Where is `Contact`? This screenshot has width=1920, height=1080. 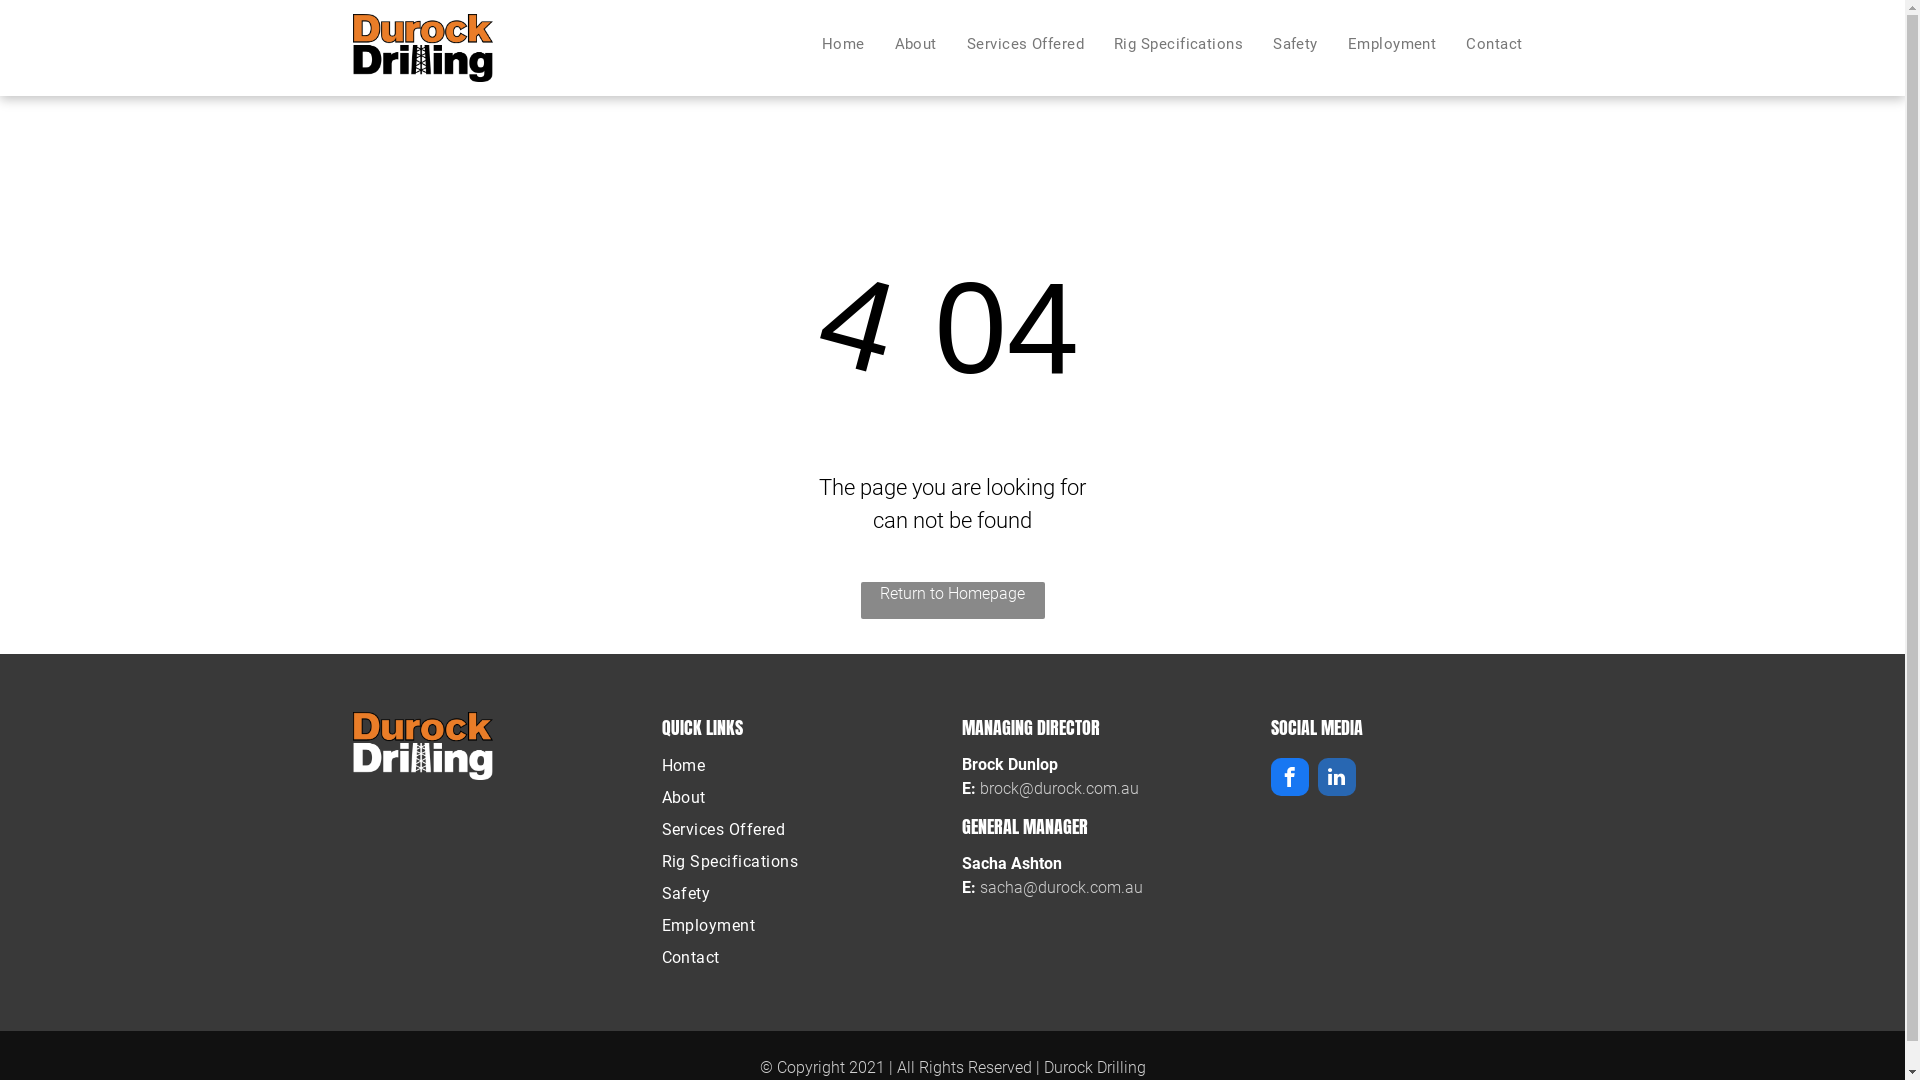
Contact is located at coordinates (1494, 44).